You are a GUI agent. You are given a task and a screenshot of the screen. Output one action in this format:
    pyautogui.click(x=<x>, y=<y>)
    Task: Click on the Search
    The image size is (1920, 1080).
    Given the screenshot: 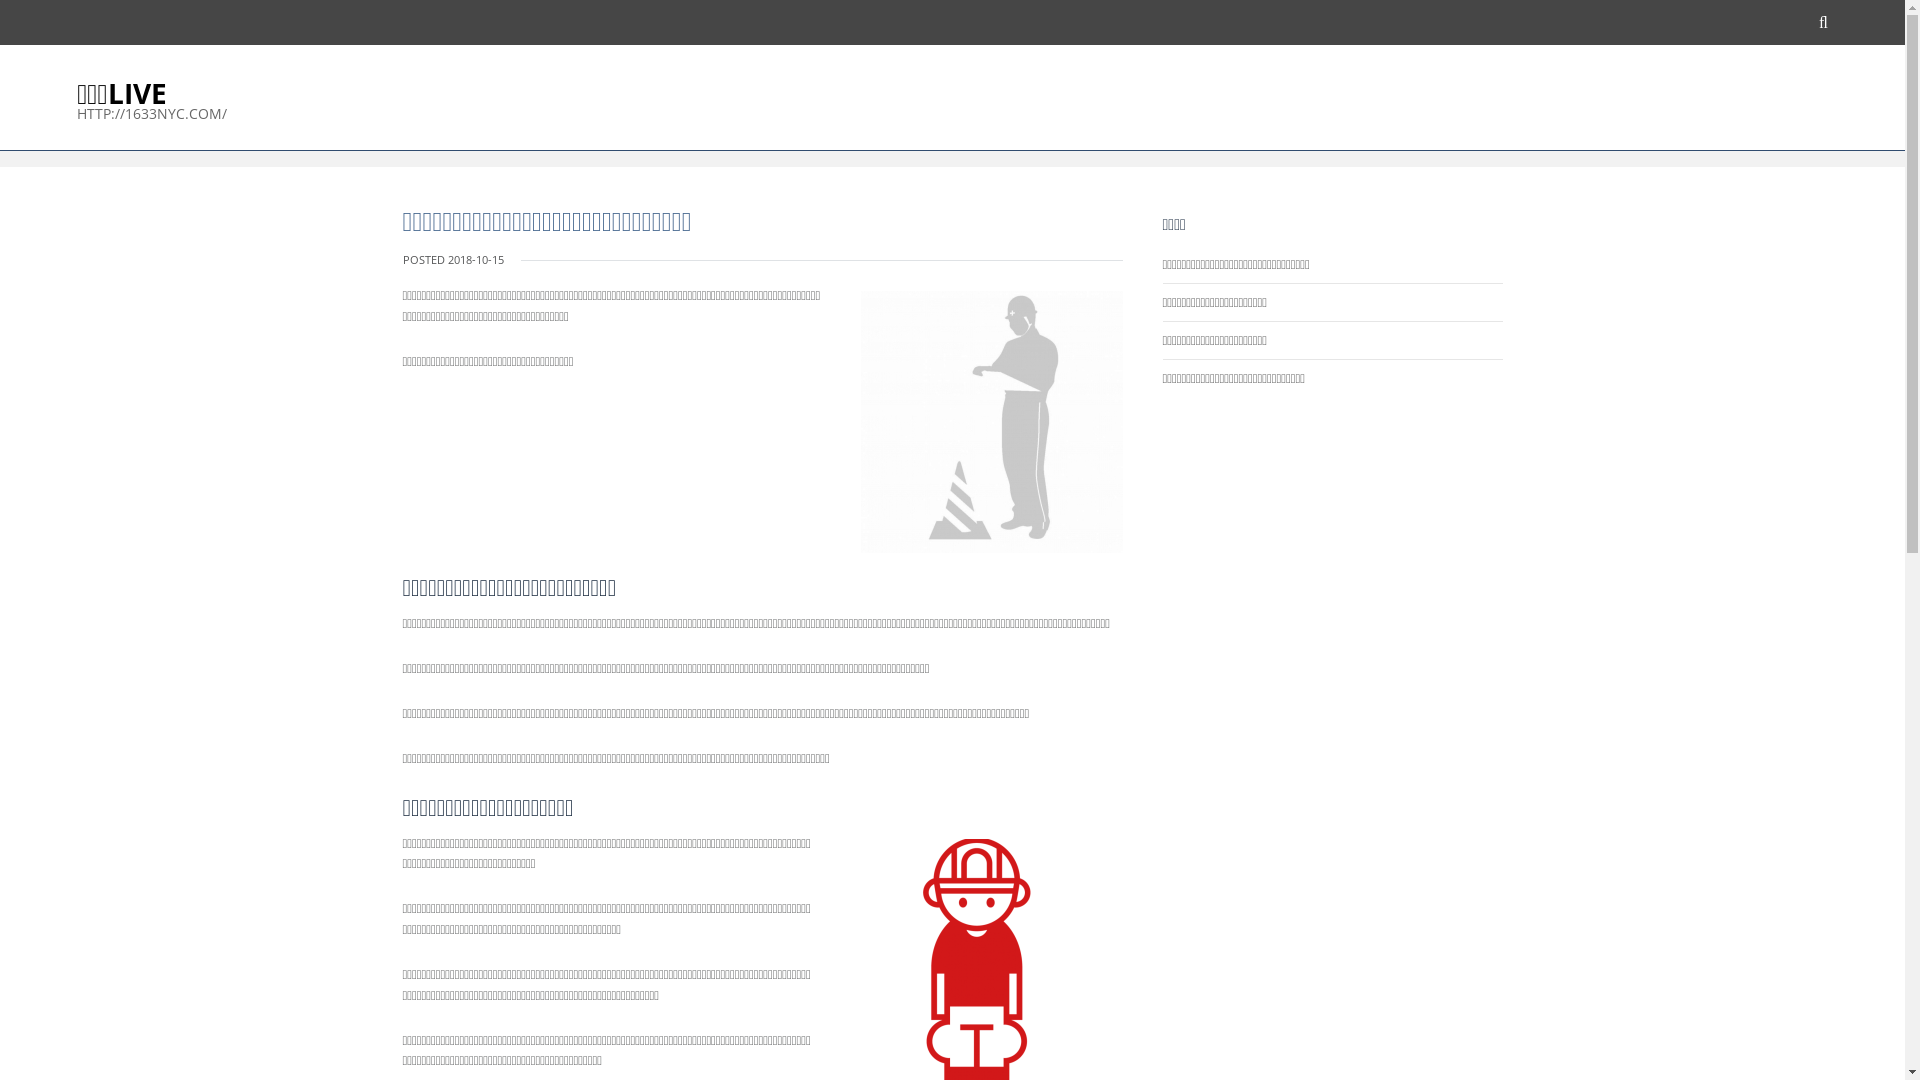 What is the action you would take?
    pyautogui.click(x=1264, y=20)
    